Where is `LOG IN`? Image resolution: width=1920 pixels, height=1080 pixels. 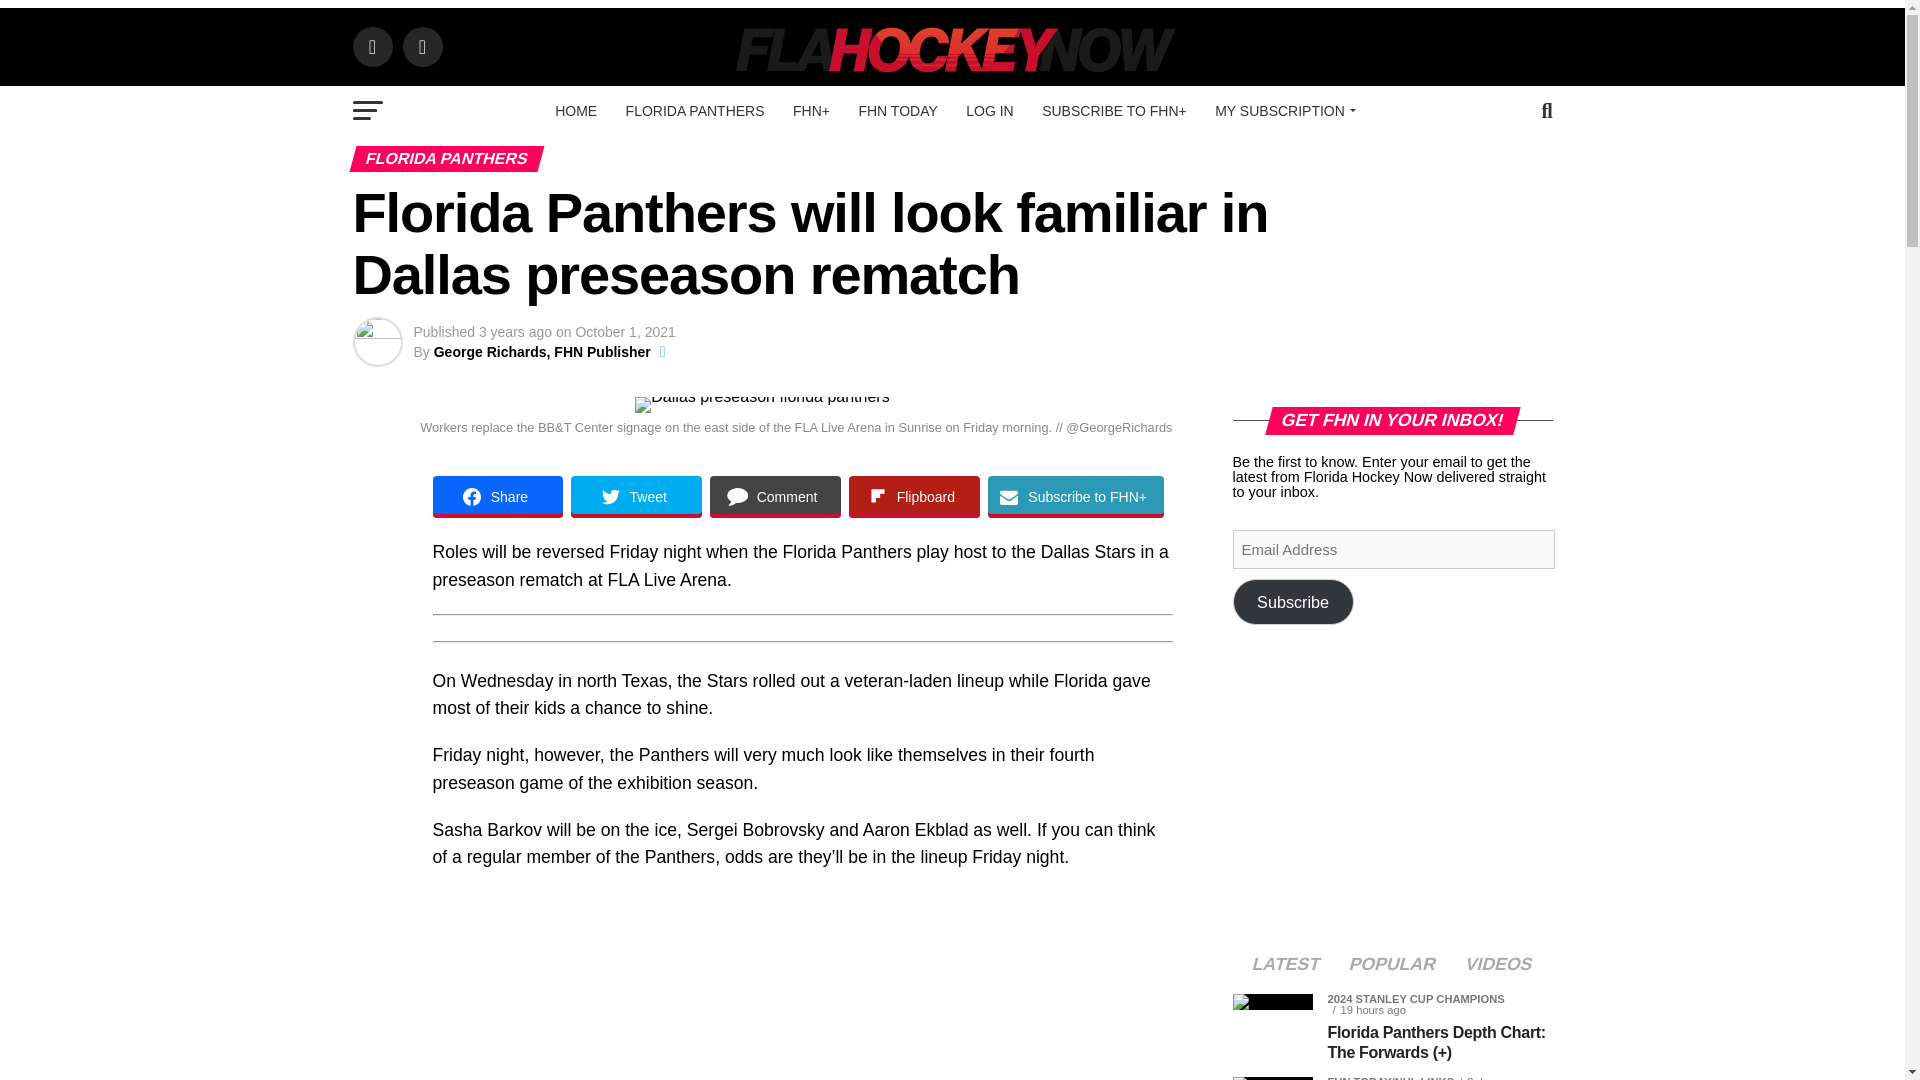 LOG IN is located at coordinates (990, 111).